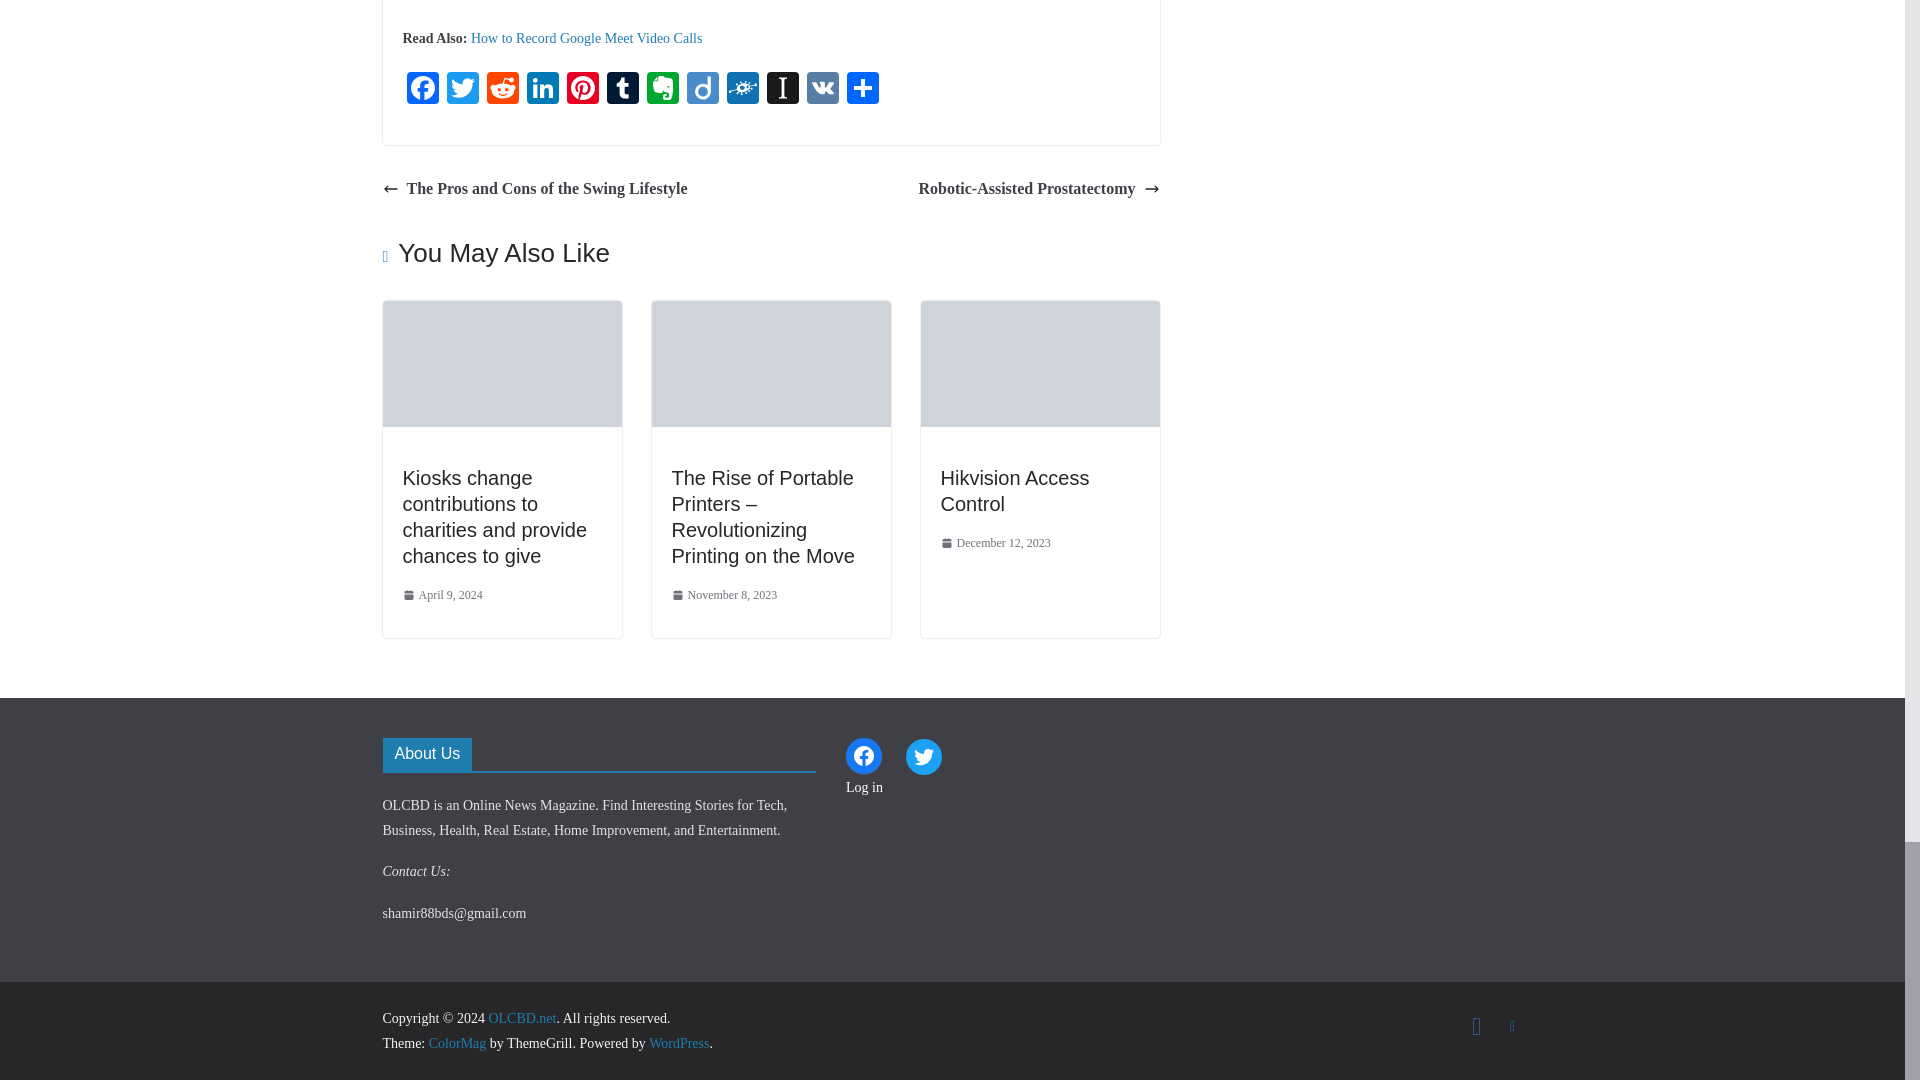  I want to click on LinkedIn, so click(542, 90).